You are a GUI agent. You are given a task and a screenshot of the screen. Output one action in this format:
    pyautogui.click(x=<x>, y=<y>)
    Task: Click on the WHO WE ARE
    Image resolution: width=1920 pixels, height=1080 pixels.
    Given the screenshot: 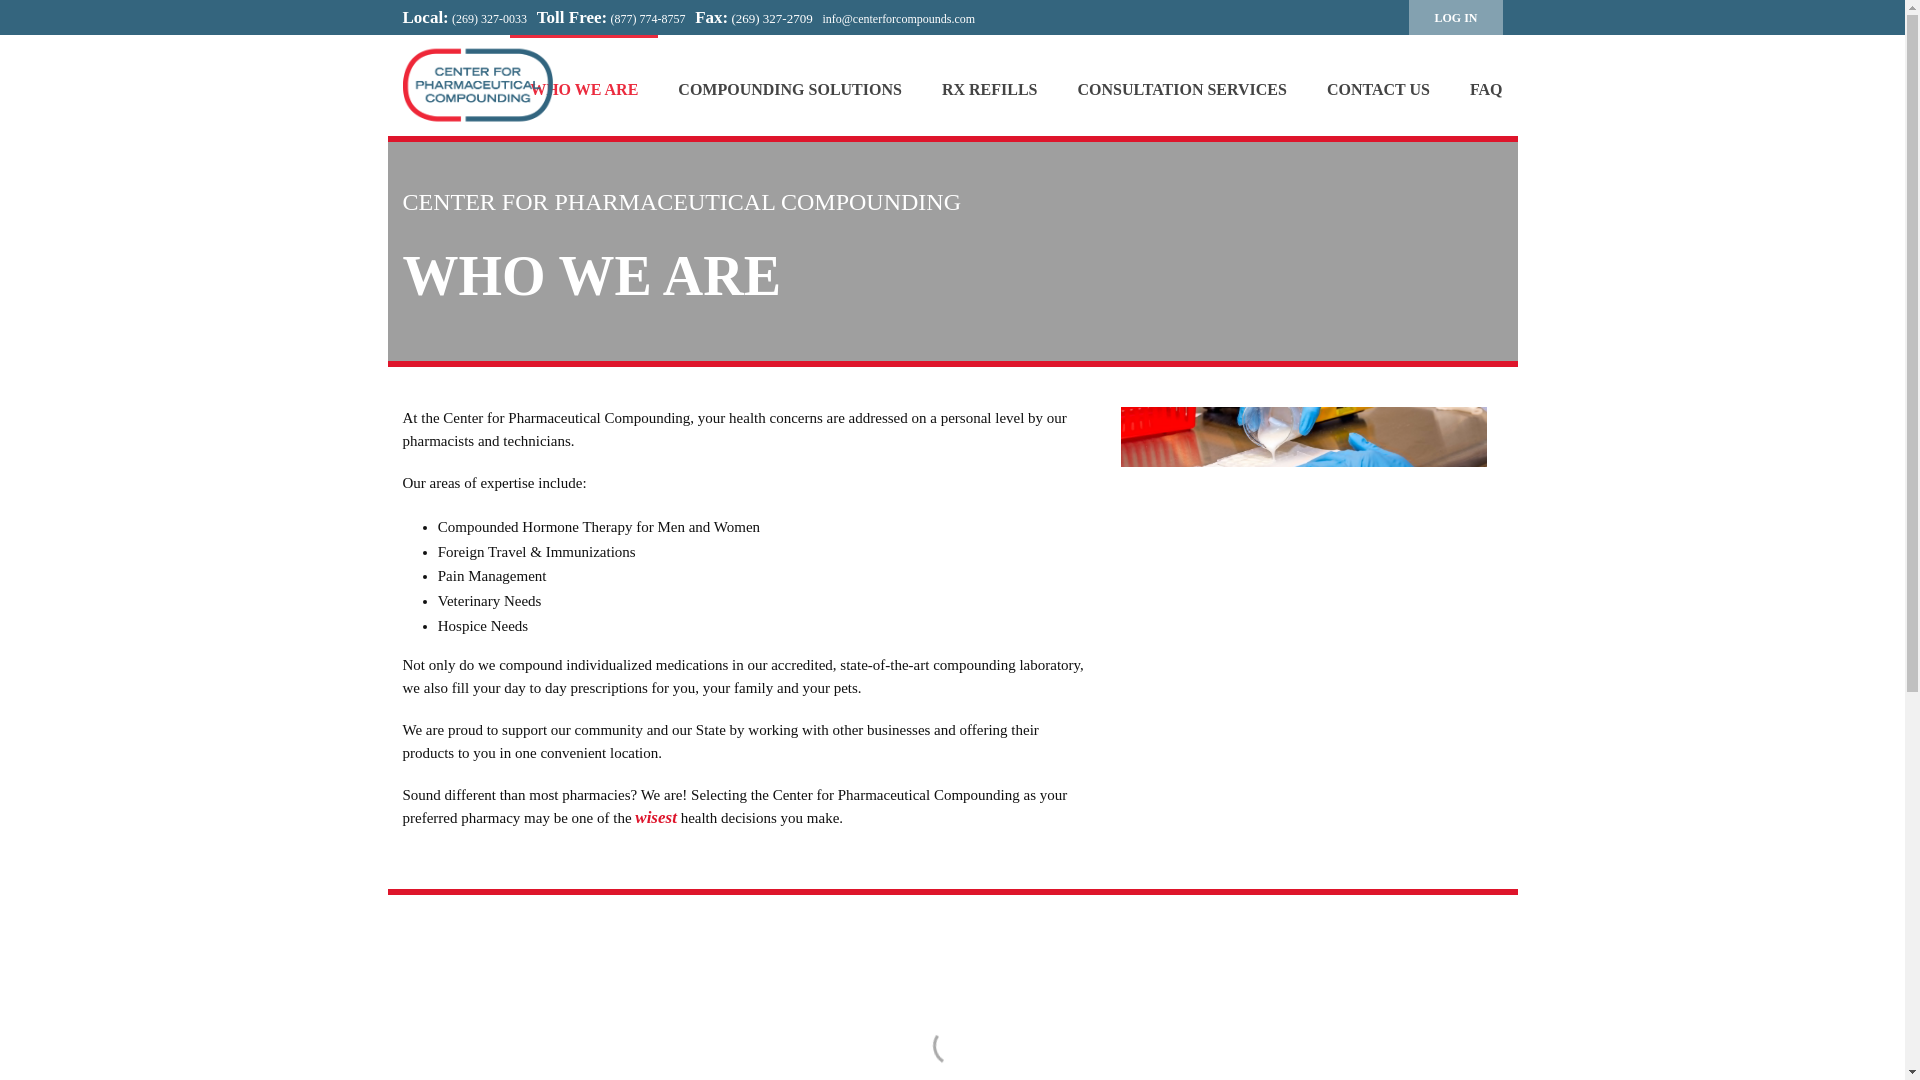 What is the action you would take?
    pyautogui.click(x=584, y=84)
    